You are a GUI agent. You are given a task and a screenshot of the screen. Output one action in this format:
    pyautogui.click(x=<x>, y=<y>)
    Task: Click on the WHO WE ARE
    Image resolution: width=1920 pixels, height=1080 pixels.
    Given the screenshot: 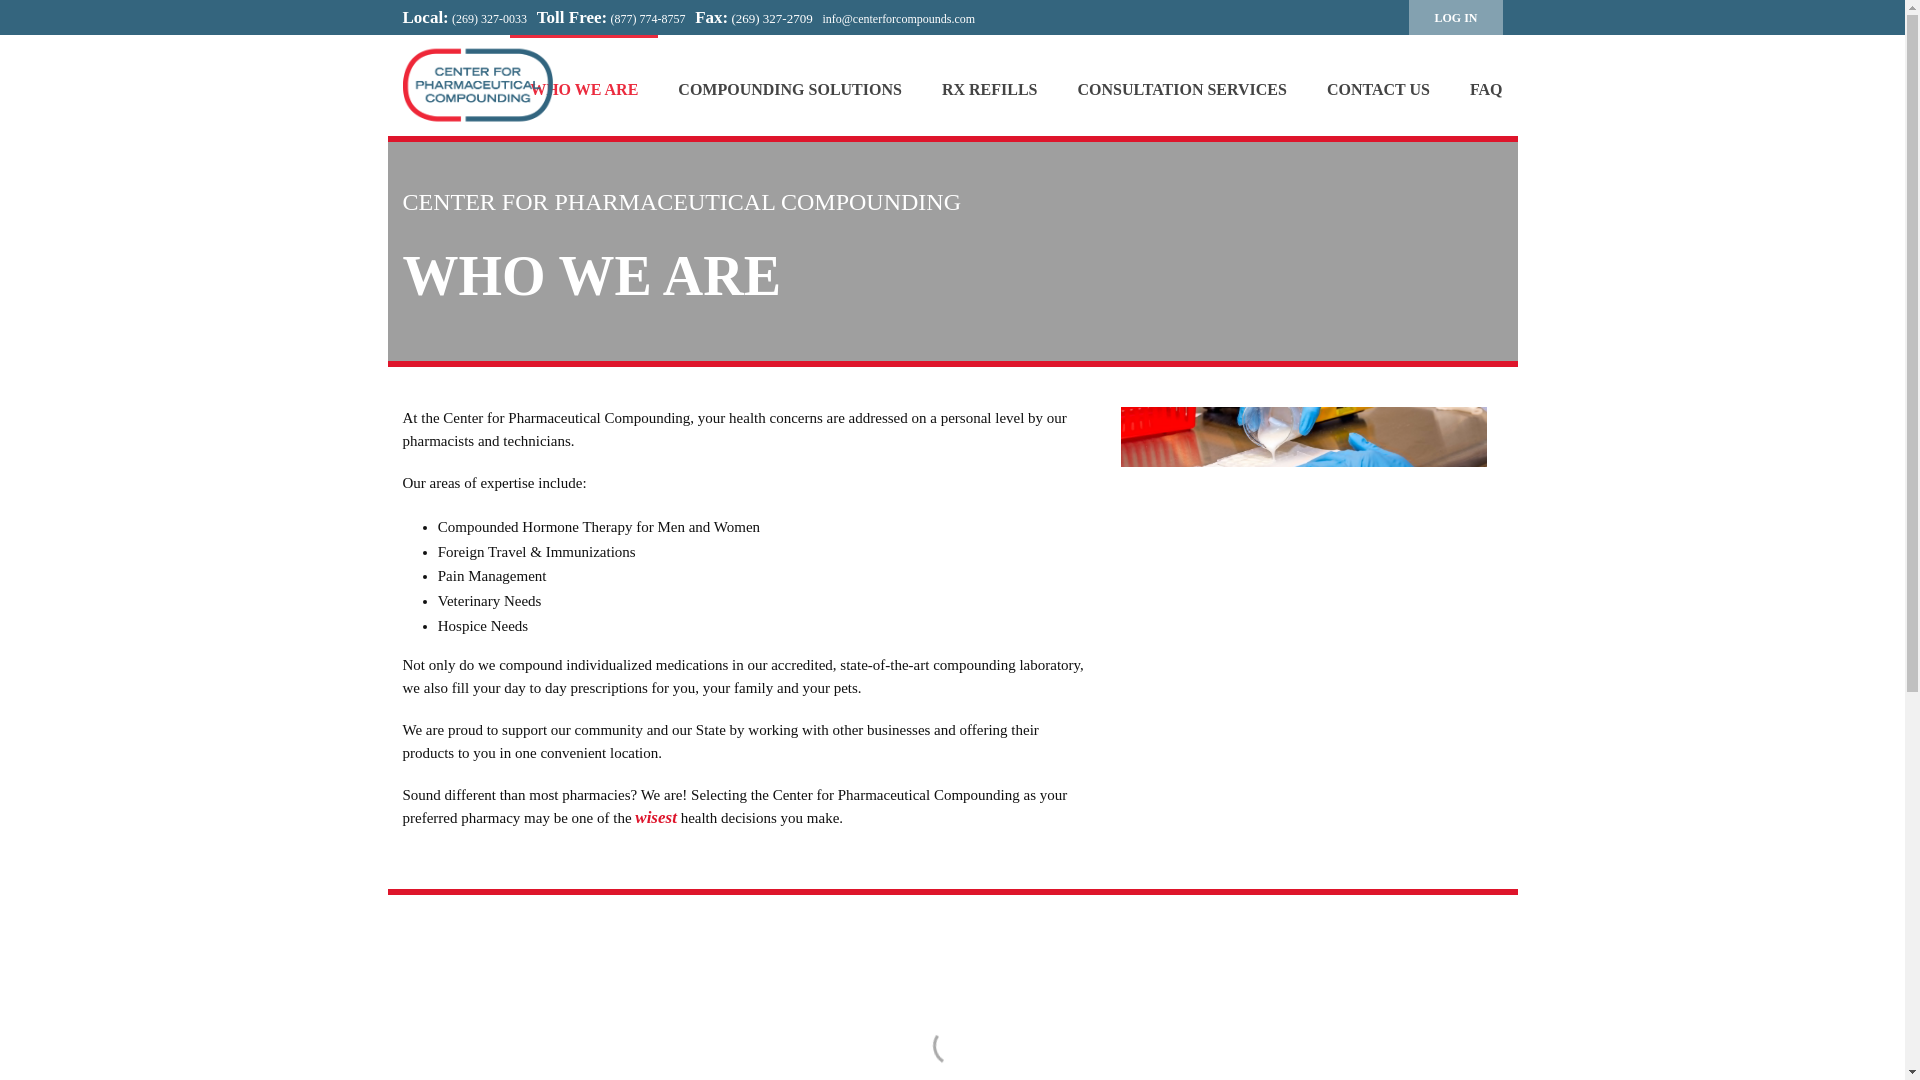 What is the action you would take?
    pyautogui.click(x=584, y=84)
    